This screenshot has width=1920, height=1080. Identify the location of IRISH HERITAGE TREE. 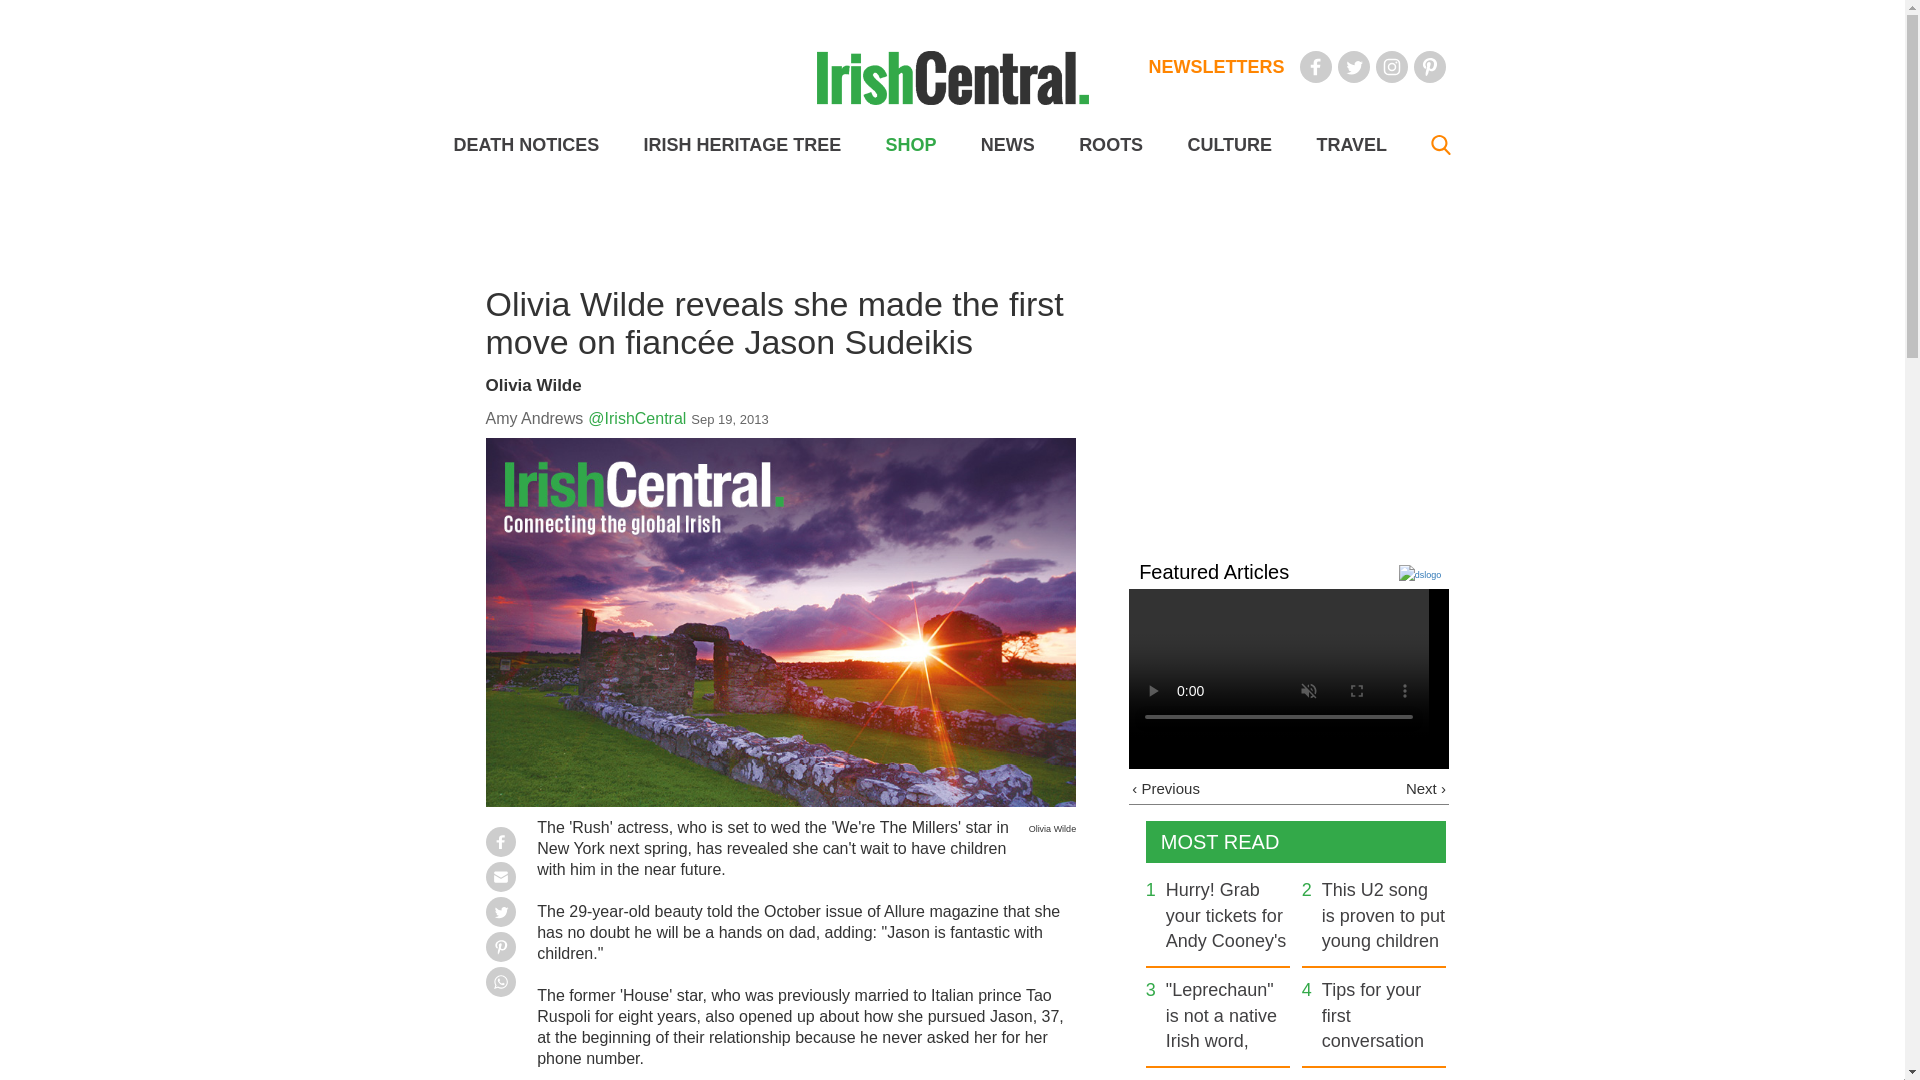
(742, 145).